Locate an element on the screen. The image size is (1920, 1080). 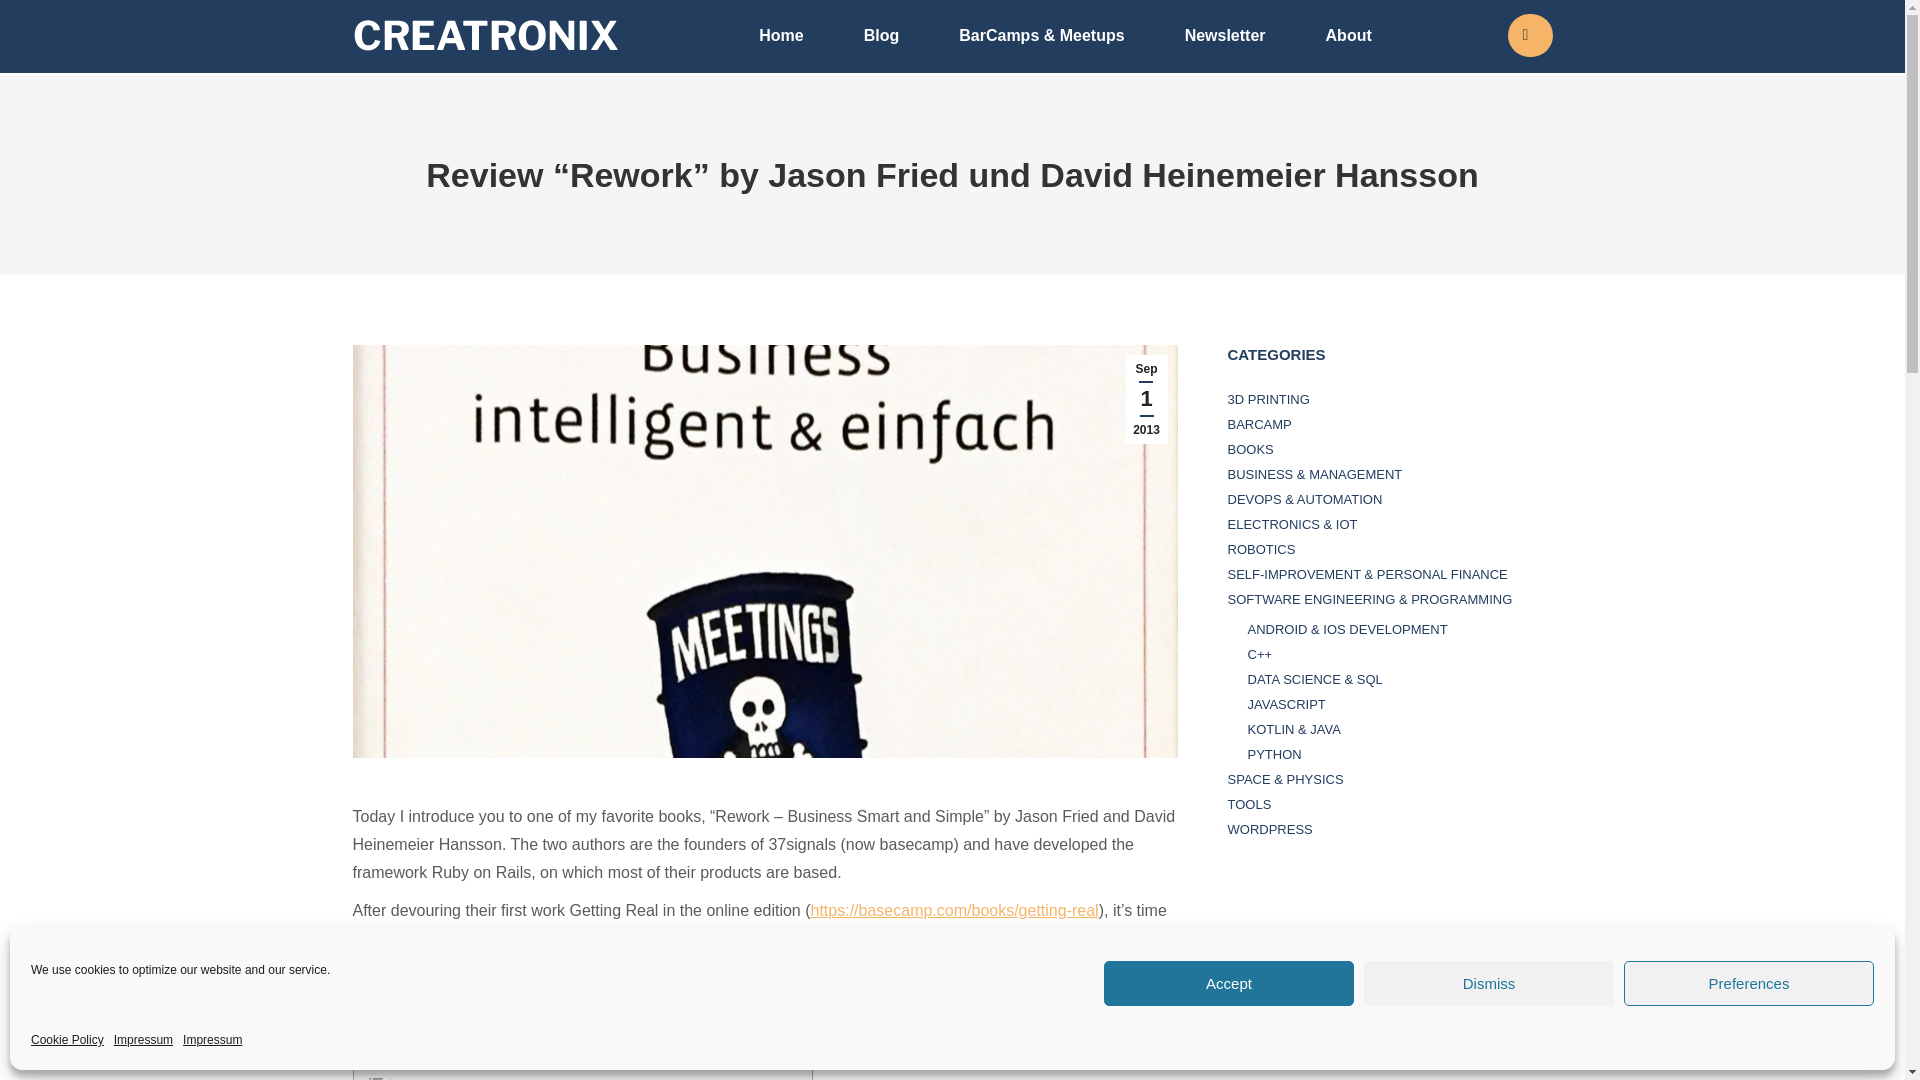
Dismiss is located at coordinates (1488, 983).